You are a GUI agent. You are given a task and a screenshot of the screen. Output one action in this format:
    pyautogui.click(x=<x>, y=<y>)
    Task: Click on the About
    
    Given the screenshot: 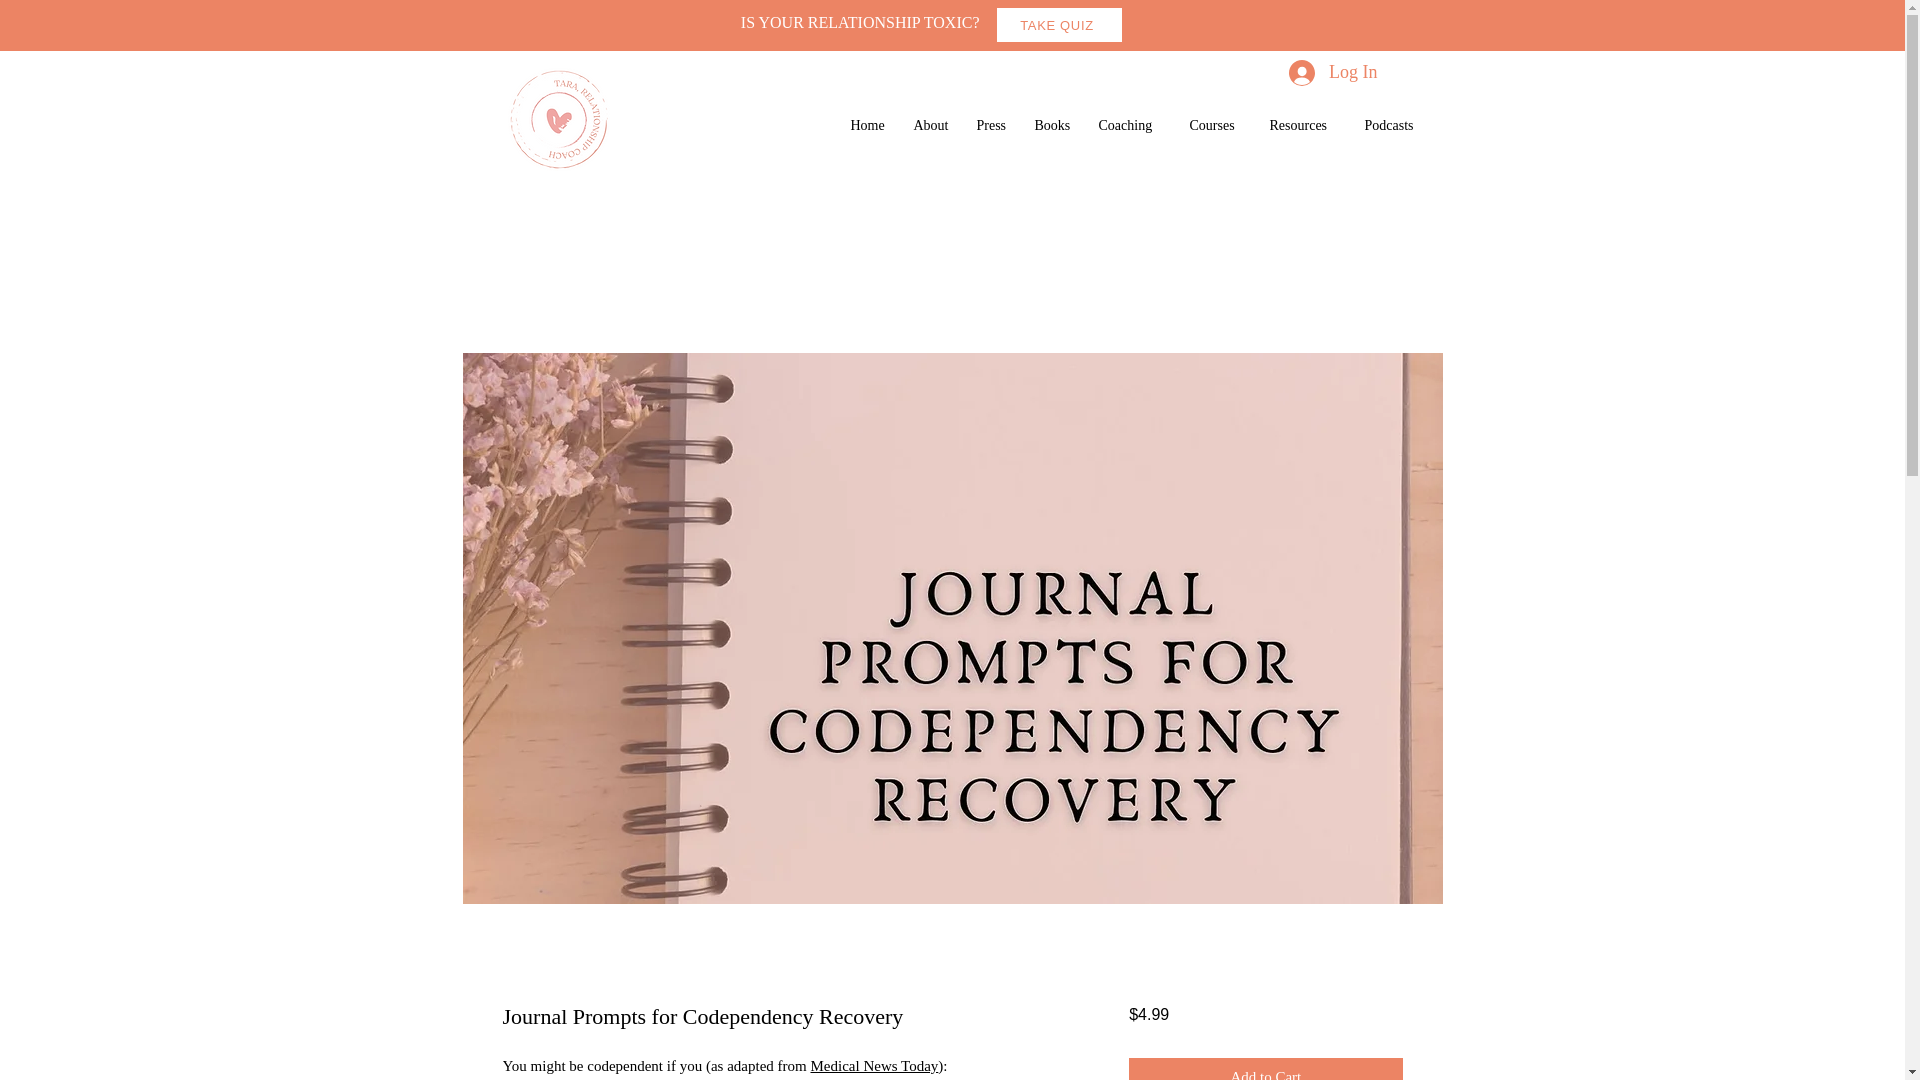 What is the action you would take?
    pyautogui.click(x=936, y=124)
    